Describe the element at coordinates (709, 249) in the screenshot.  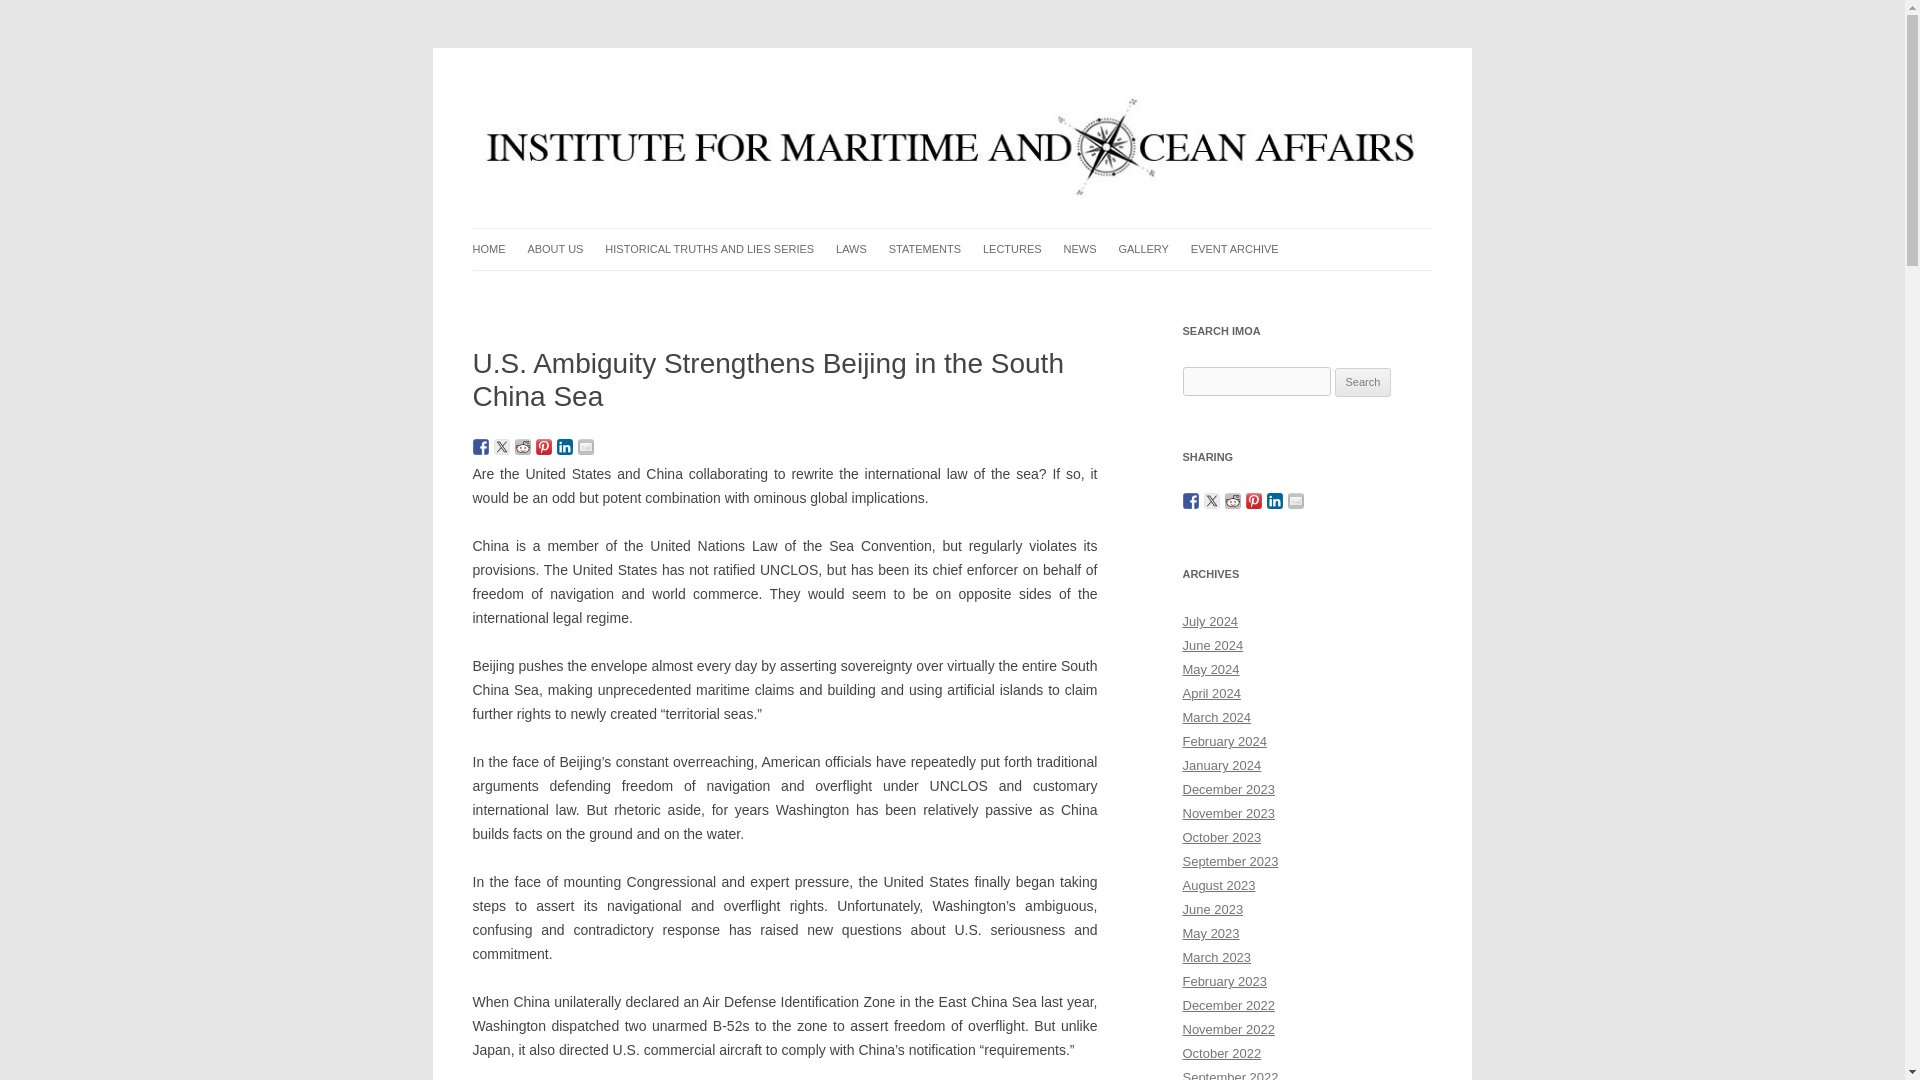
I see `HISTORICAL TRUTHS AND LIES SERIES` at that location.